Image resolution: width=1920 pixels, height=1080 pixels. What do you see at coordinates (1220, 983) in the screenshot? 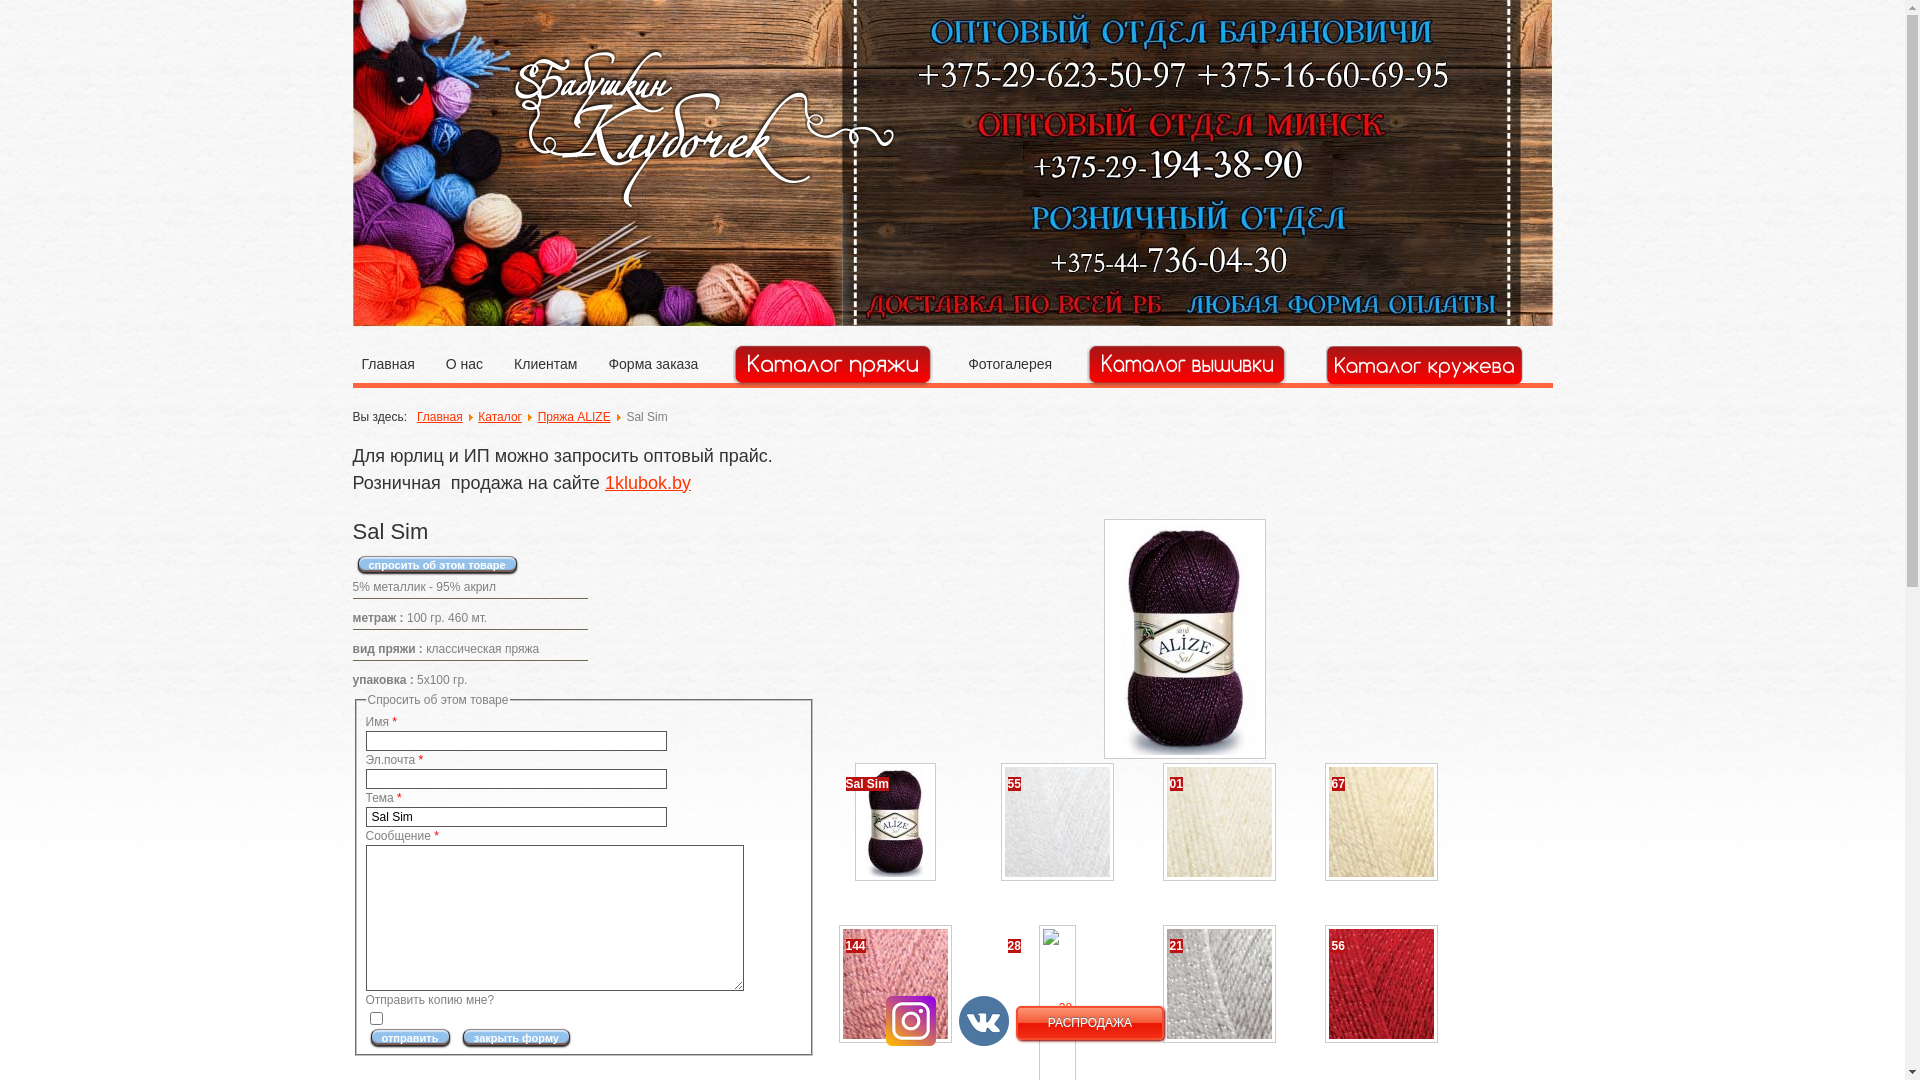
I see `21` at bounding box center [1220, 983].